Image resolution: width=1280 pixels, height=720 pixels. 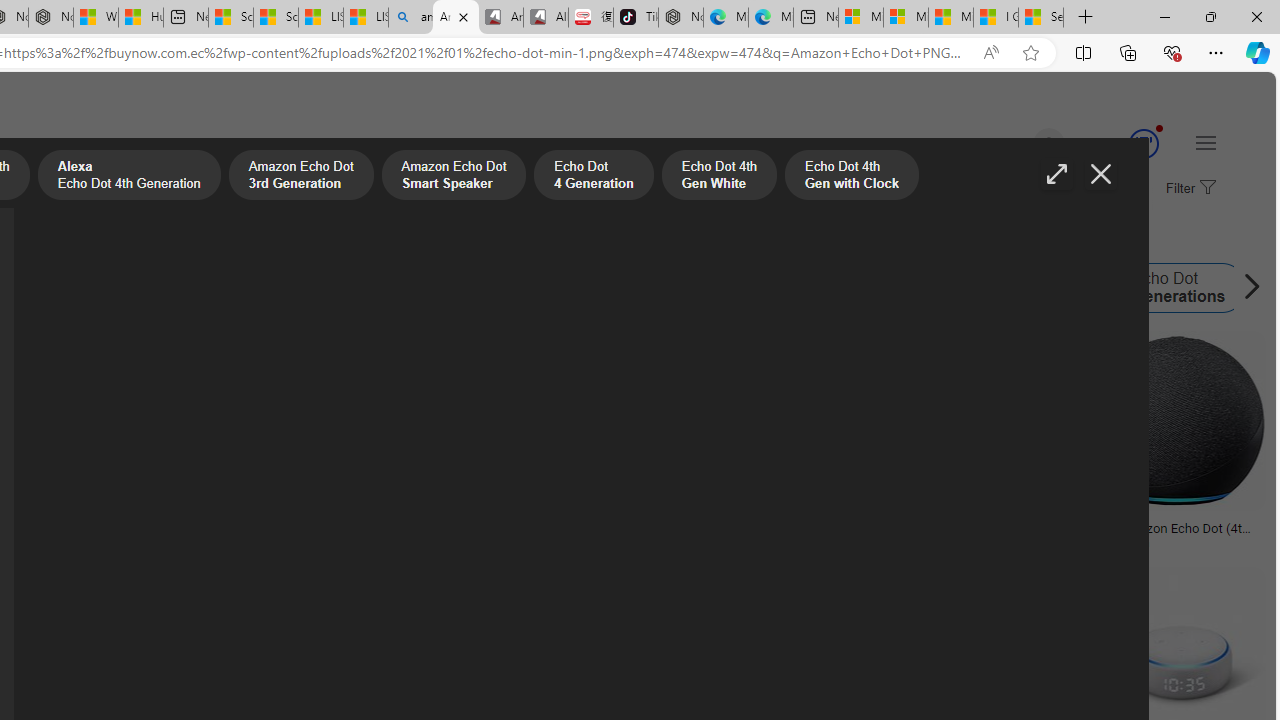 What do you see at coordinates (1143, 144) in the screenshot?
I see `Class: outer-circle-animation` at bounding box center [1143, 144].